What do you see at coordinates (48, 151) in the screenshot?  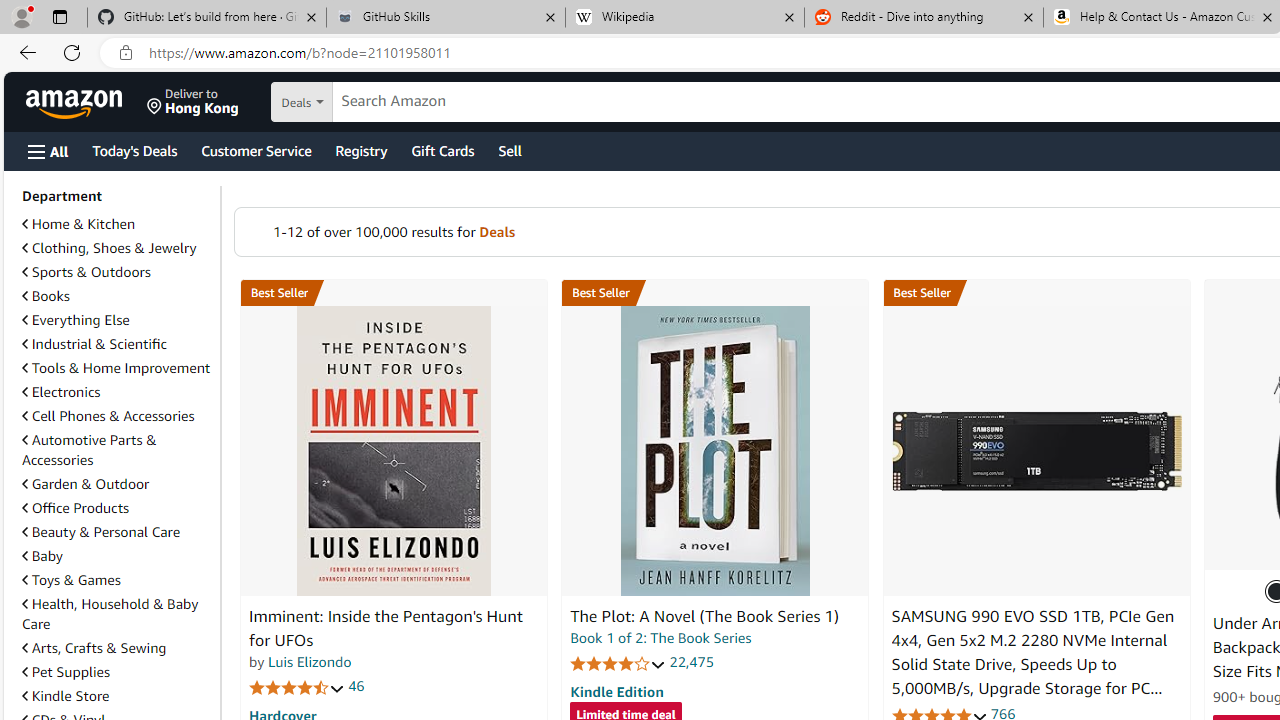 I see `Open Menu` at bounding box center [48, 151].